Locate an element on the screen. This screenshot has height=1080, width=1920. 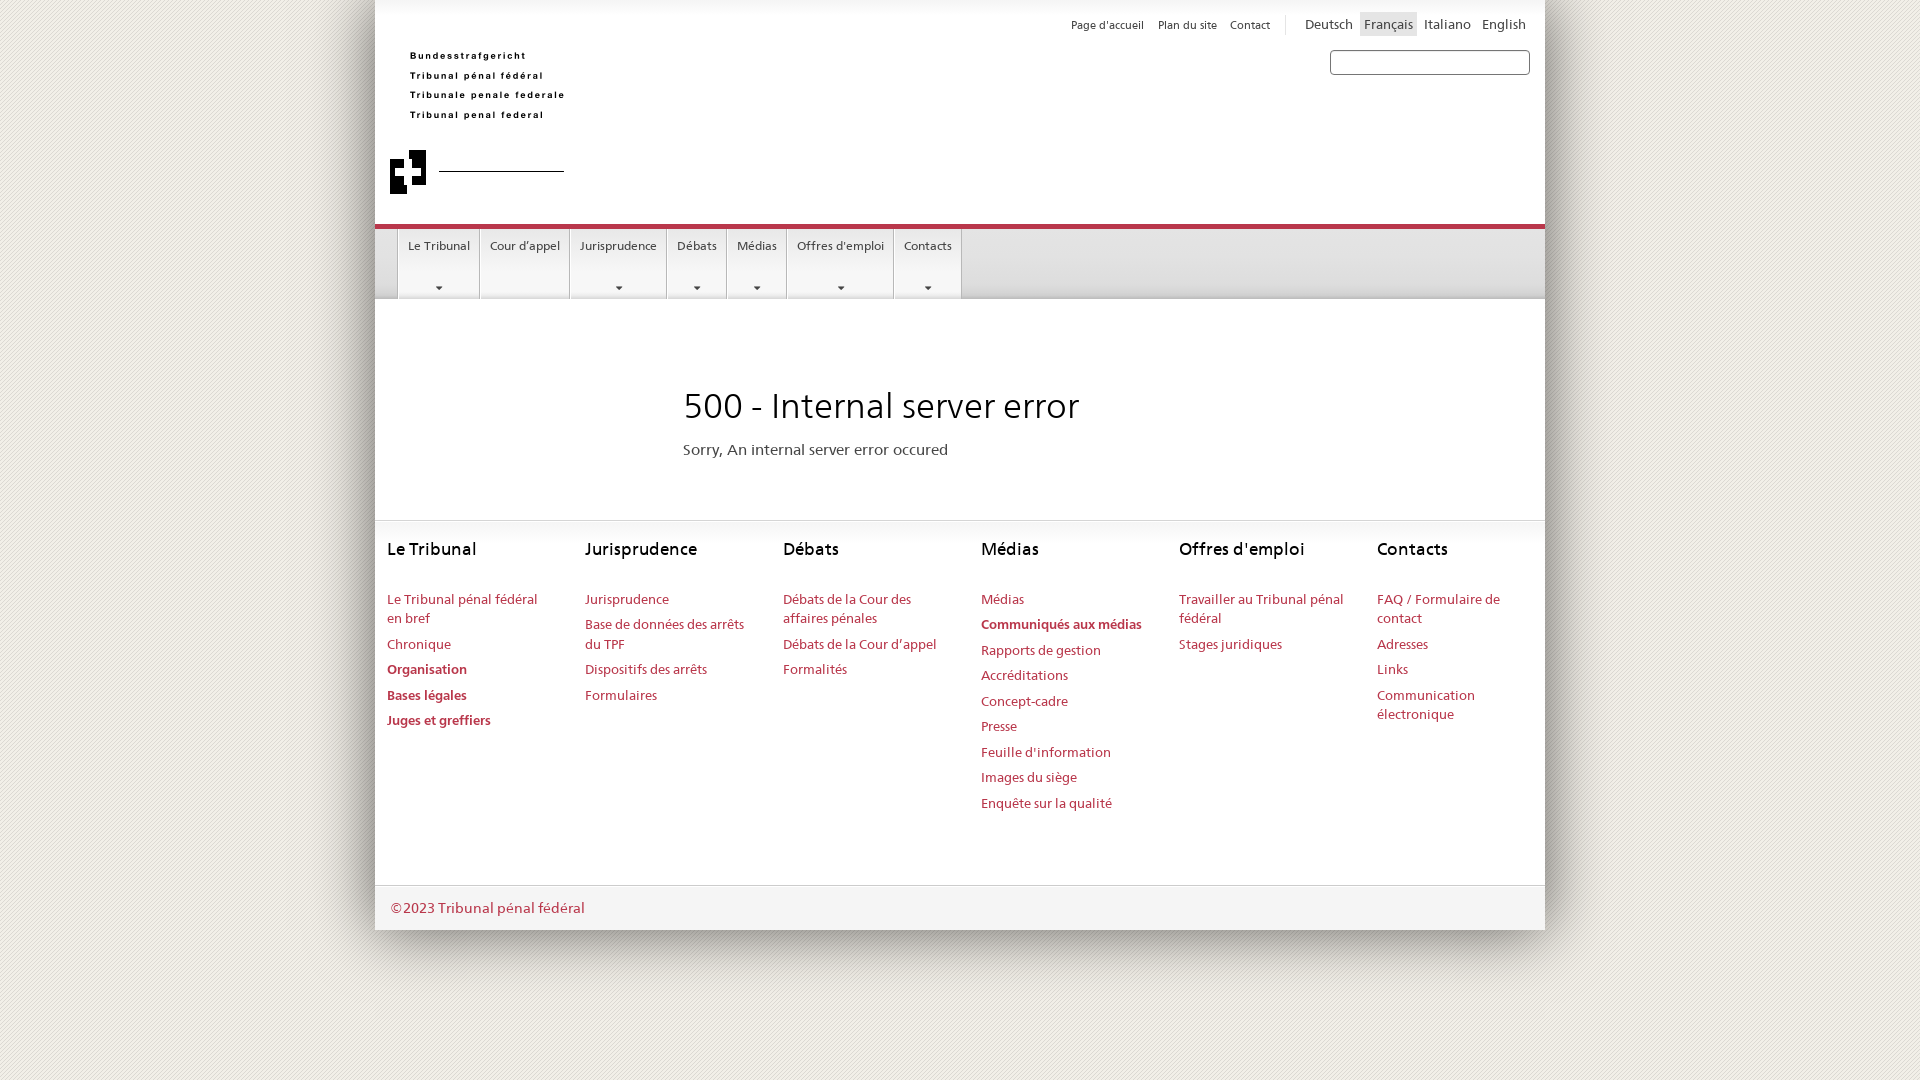
Feuille d'information is located at coordinates (1046, 753).